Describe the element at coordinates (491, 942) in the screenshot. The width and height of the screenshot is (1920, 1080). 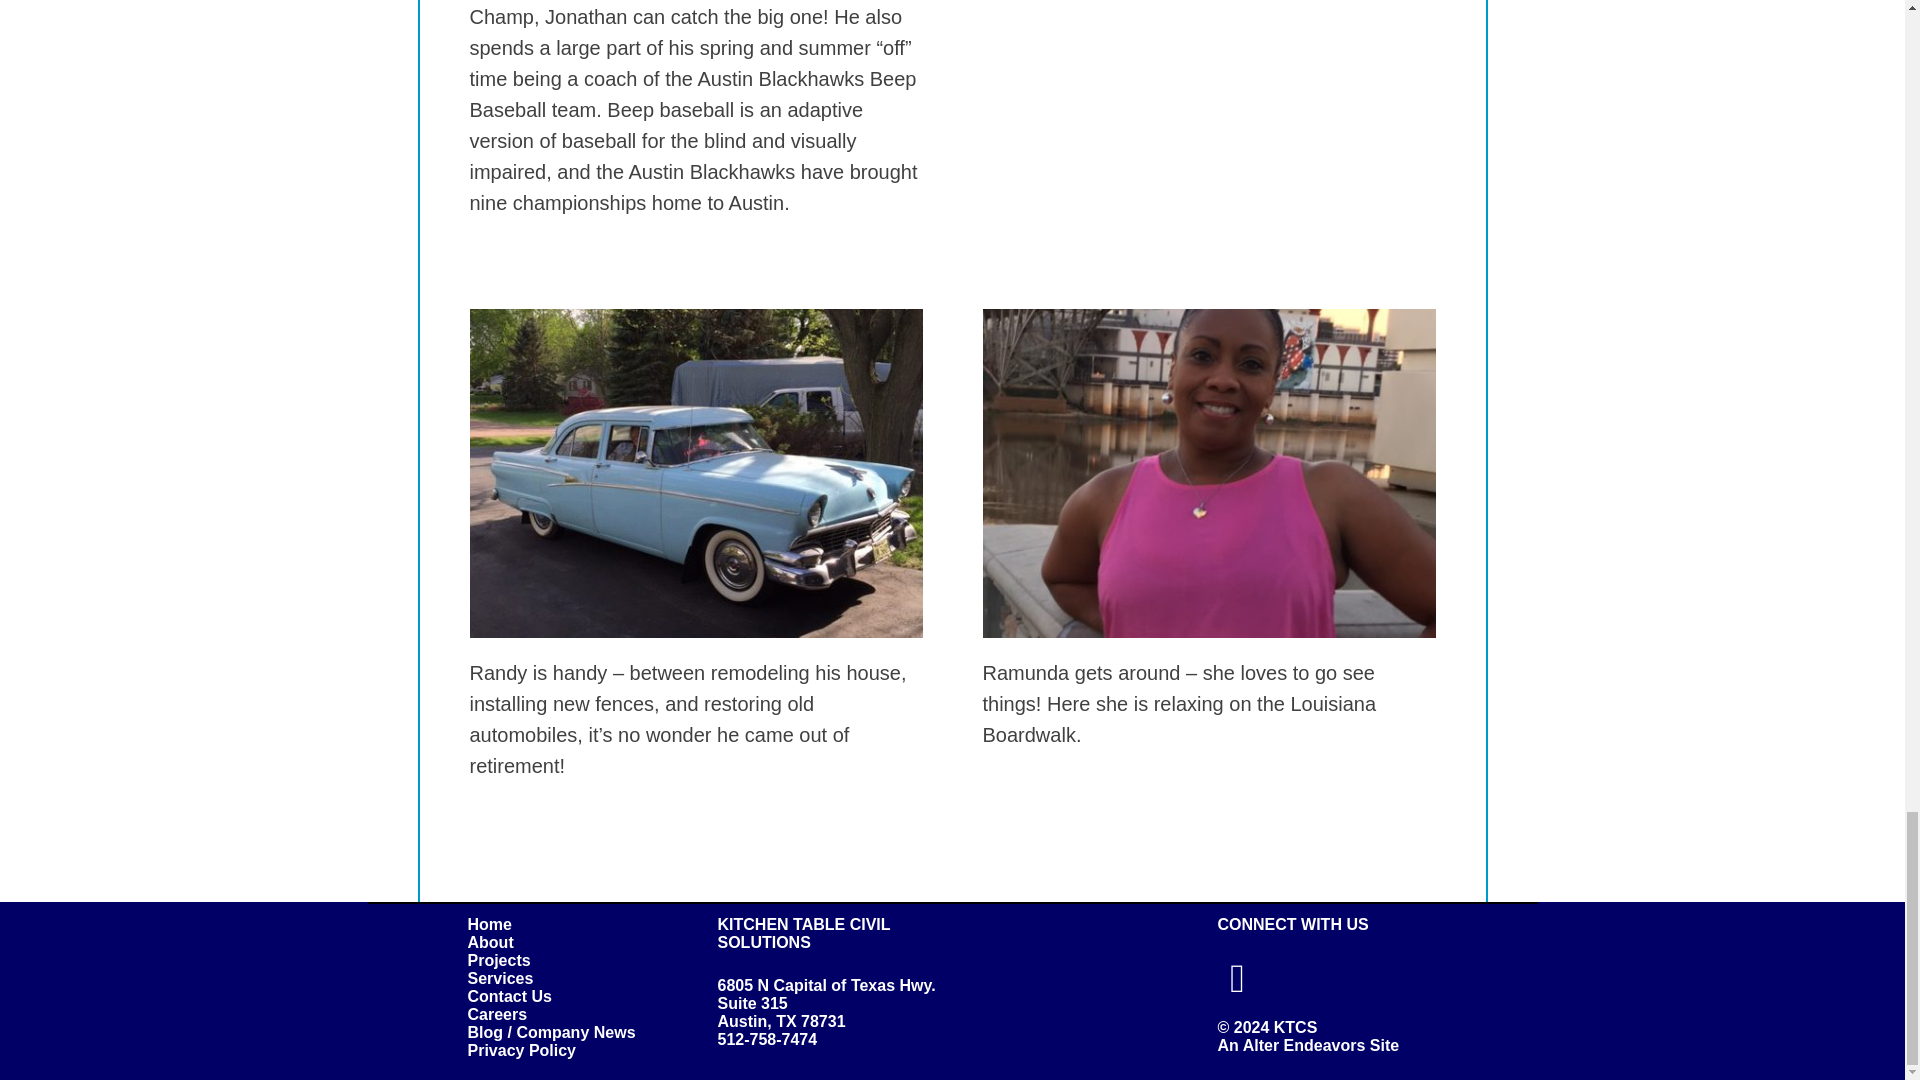
I see `About` at that location.